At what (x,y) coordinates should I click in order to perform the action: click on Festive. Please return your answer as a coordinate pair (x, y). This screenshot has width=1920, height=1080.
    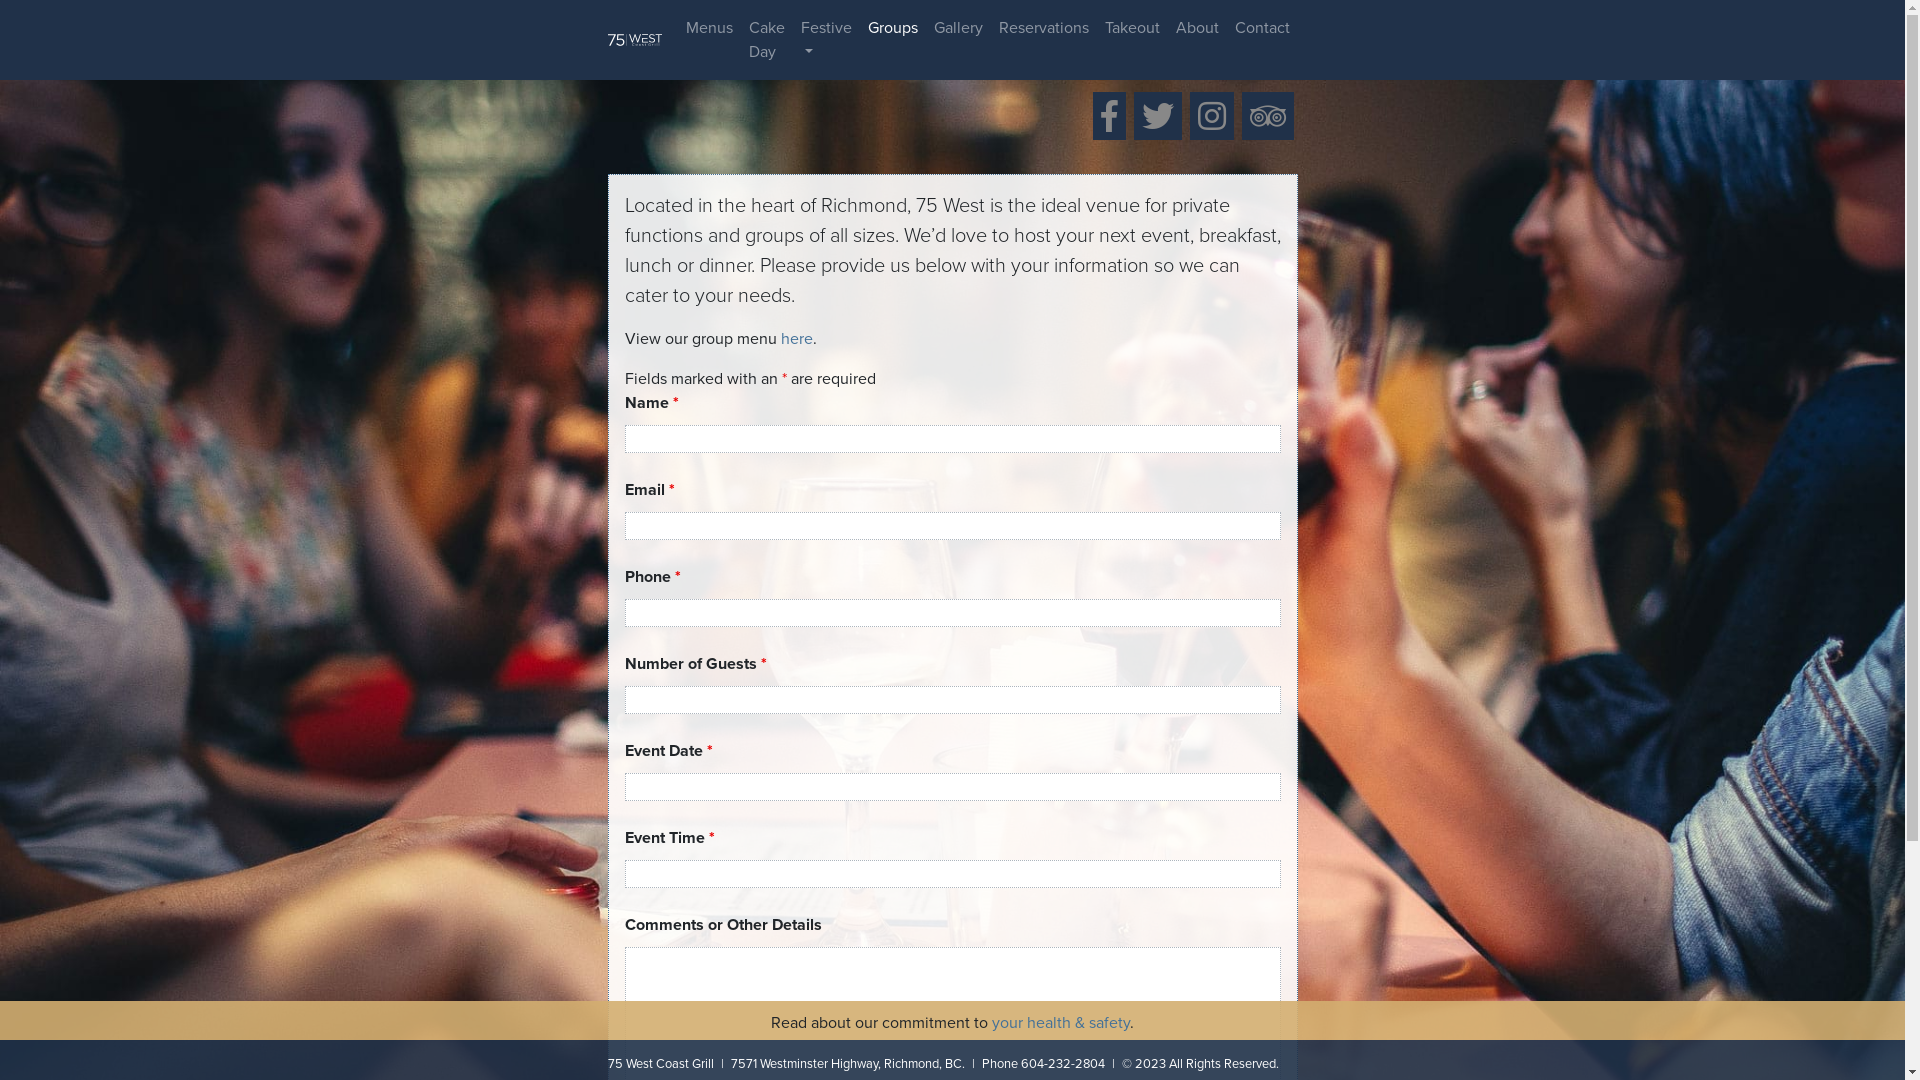
    Looking at the image, I should click on (826, 40).